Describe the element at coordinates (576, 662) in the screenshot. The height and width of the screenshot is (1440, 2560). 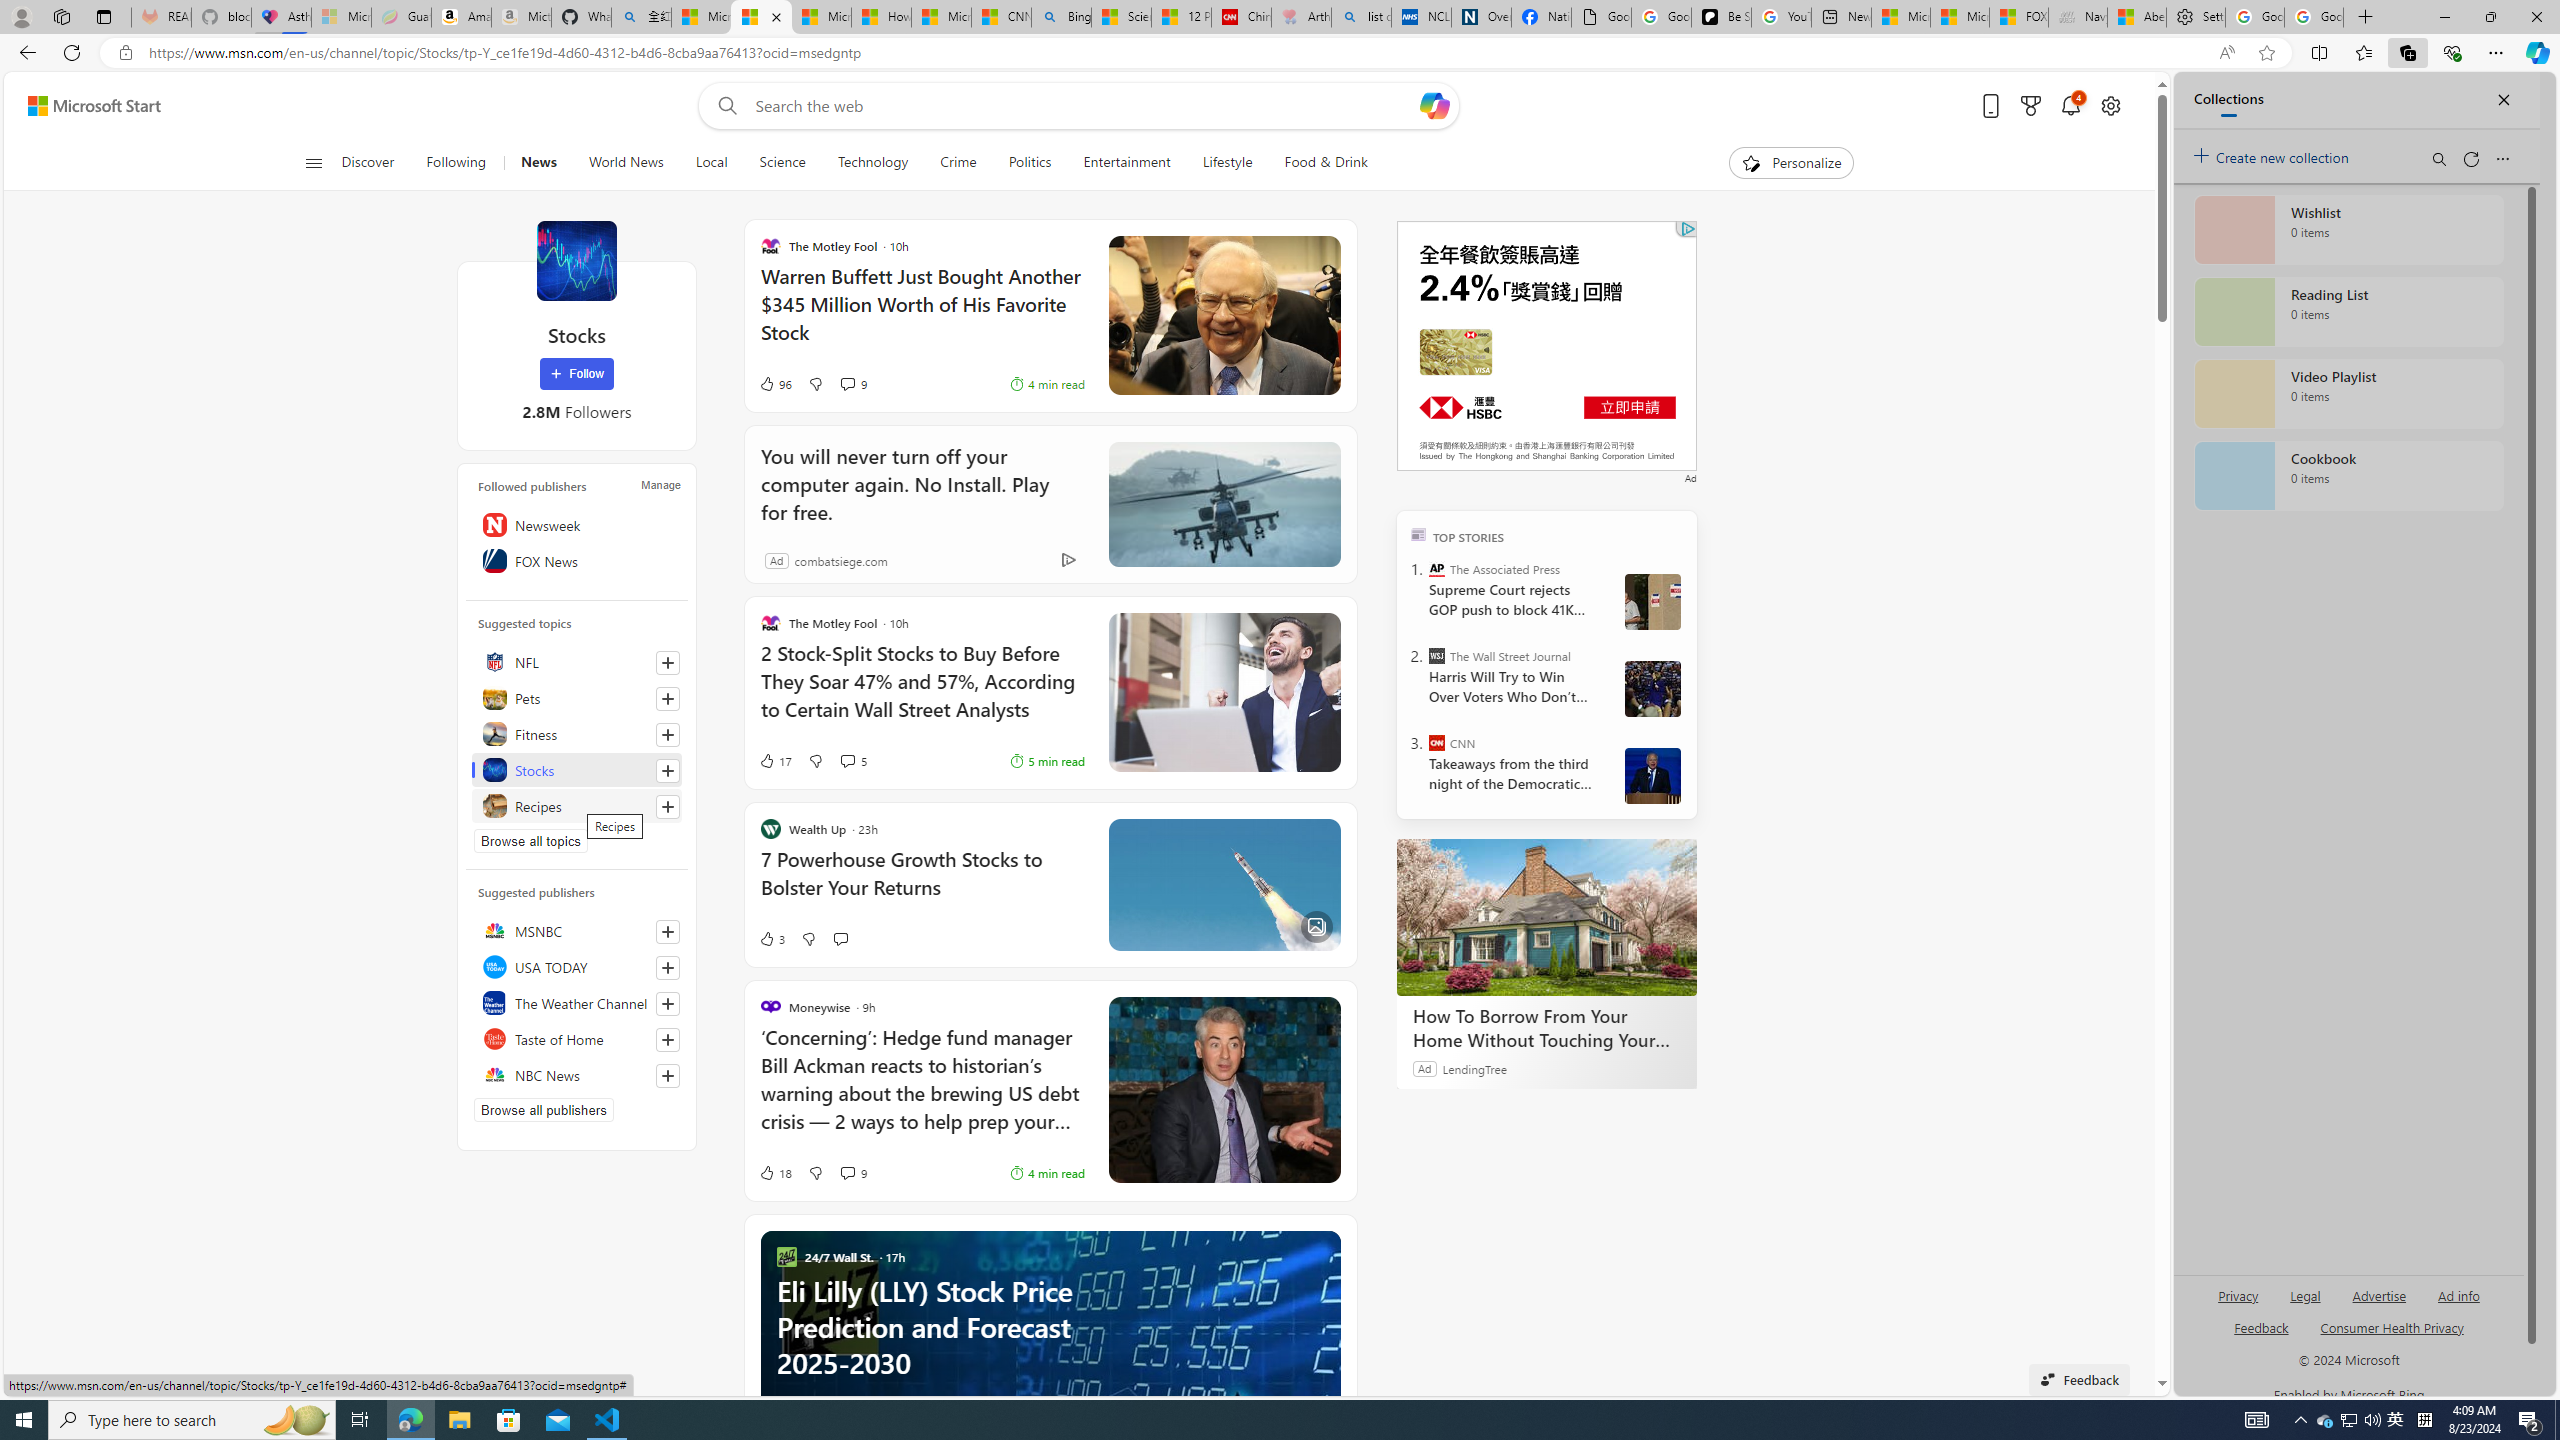
I see `NFL` at that location.